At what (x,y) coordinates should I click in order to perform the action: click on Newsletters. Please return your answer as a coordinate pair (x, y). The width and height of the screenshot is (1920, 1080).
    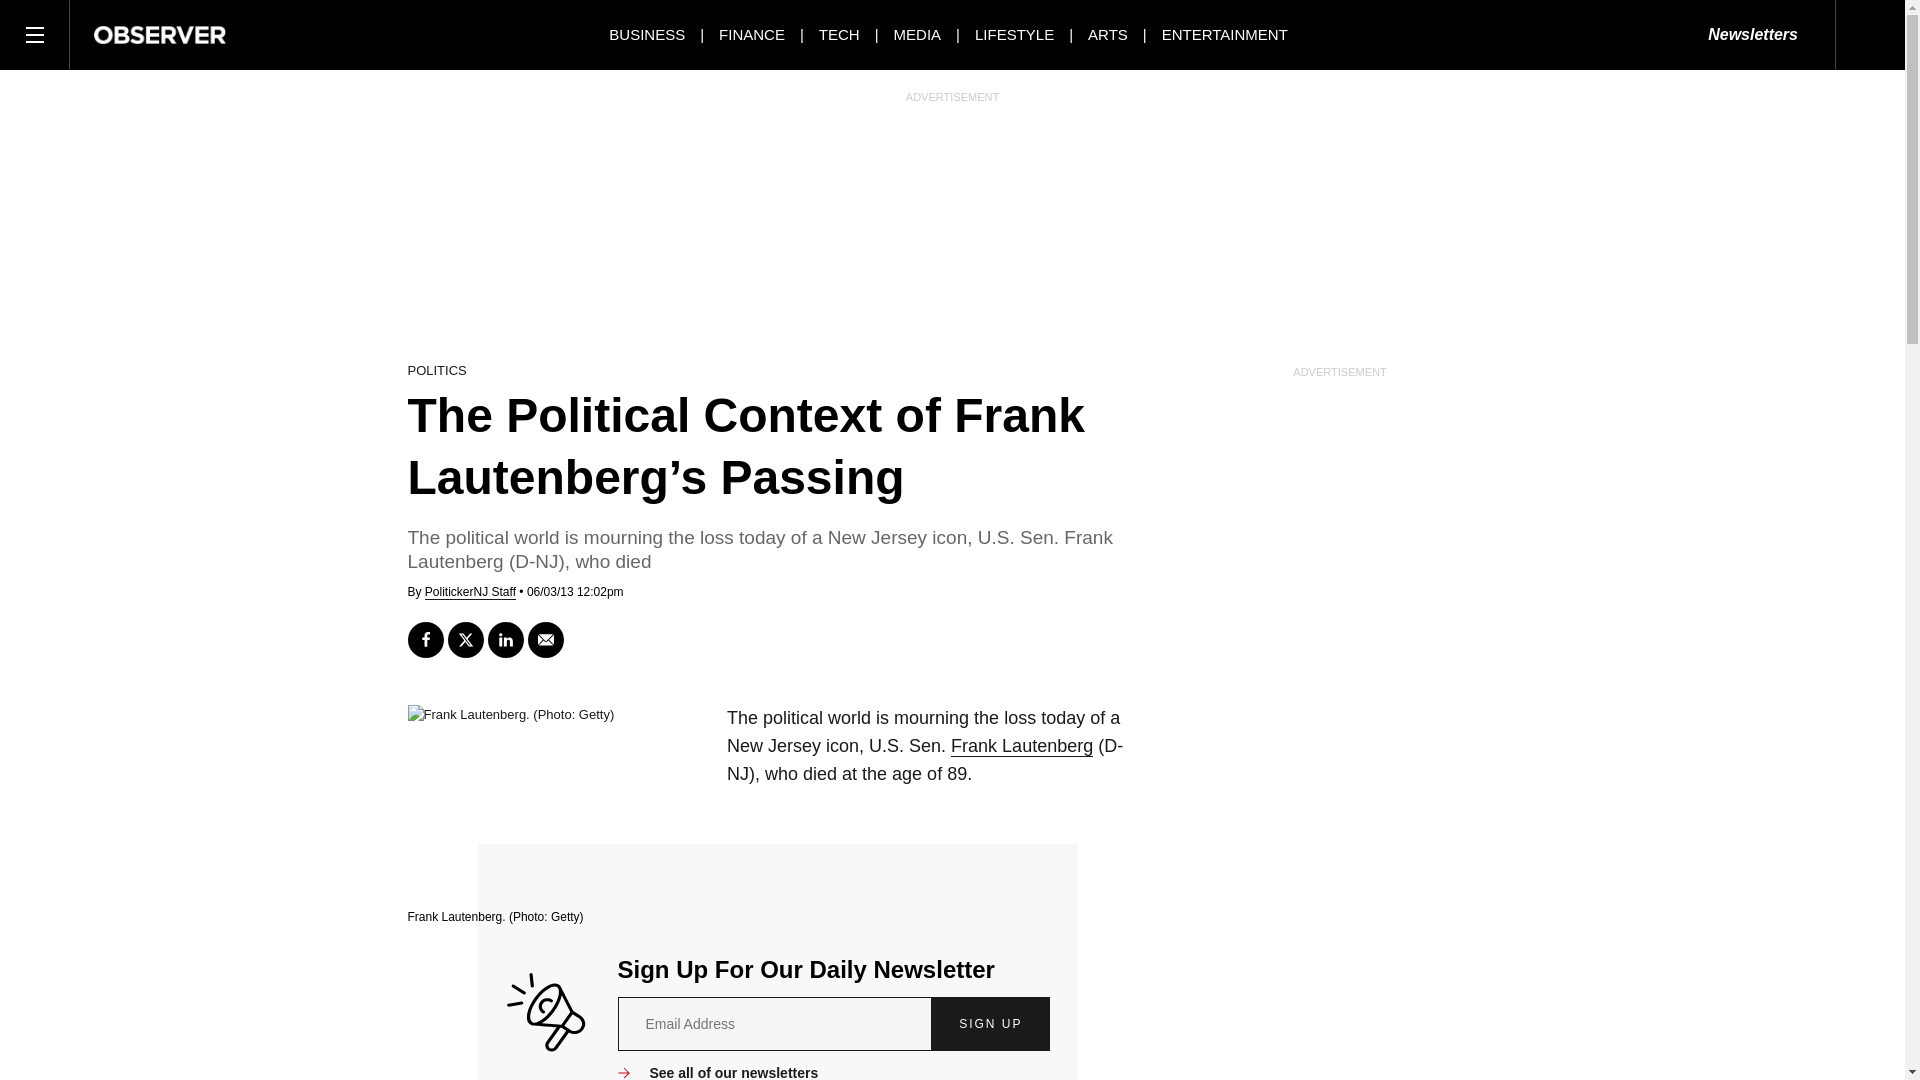
    Looking at the image, I should click on (1752, 35).